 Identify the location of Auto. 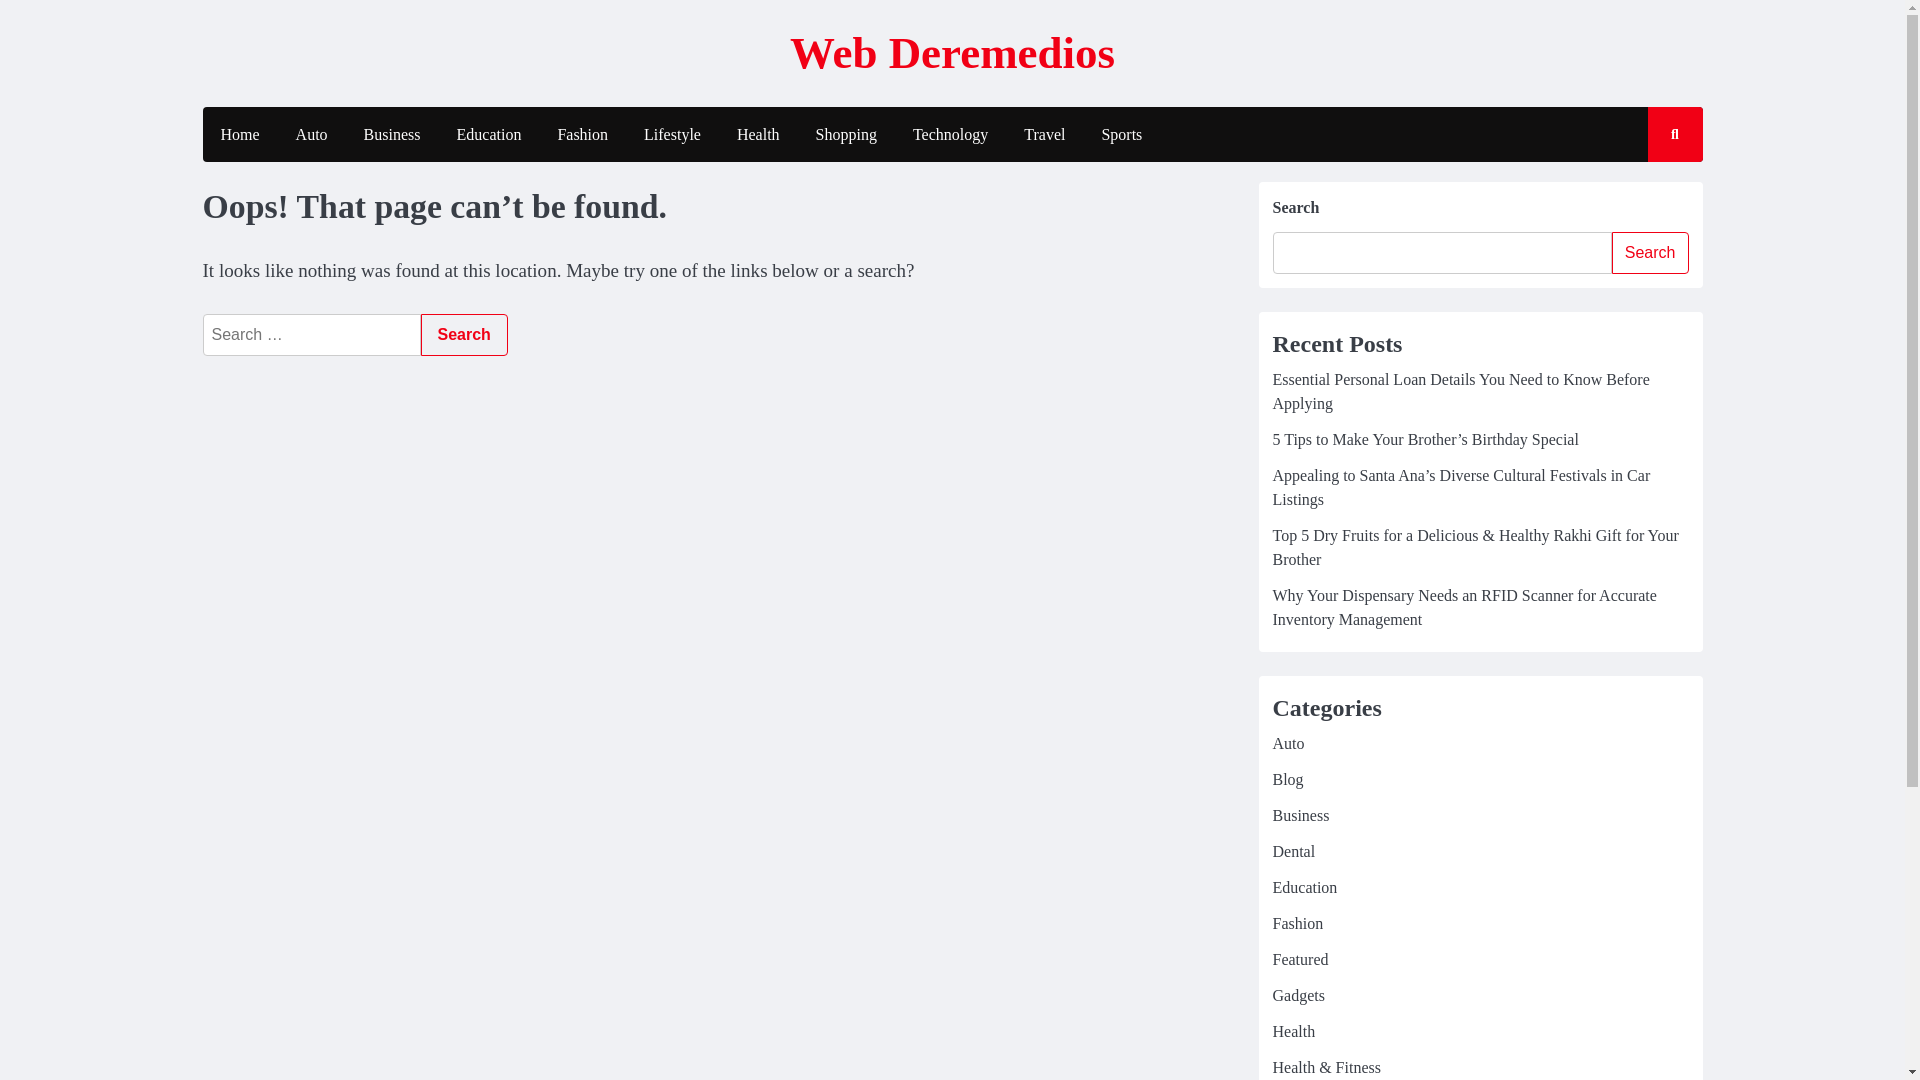
(312, 134).